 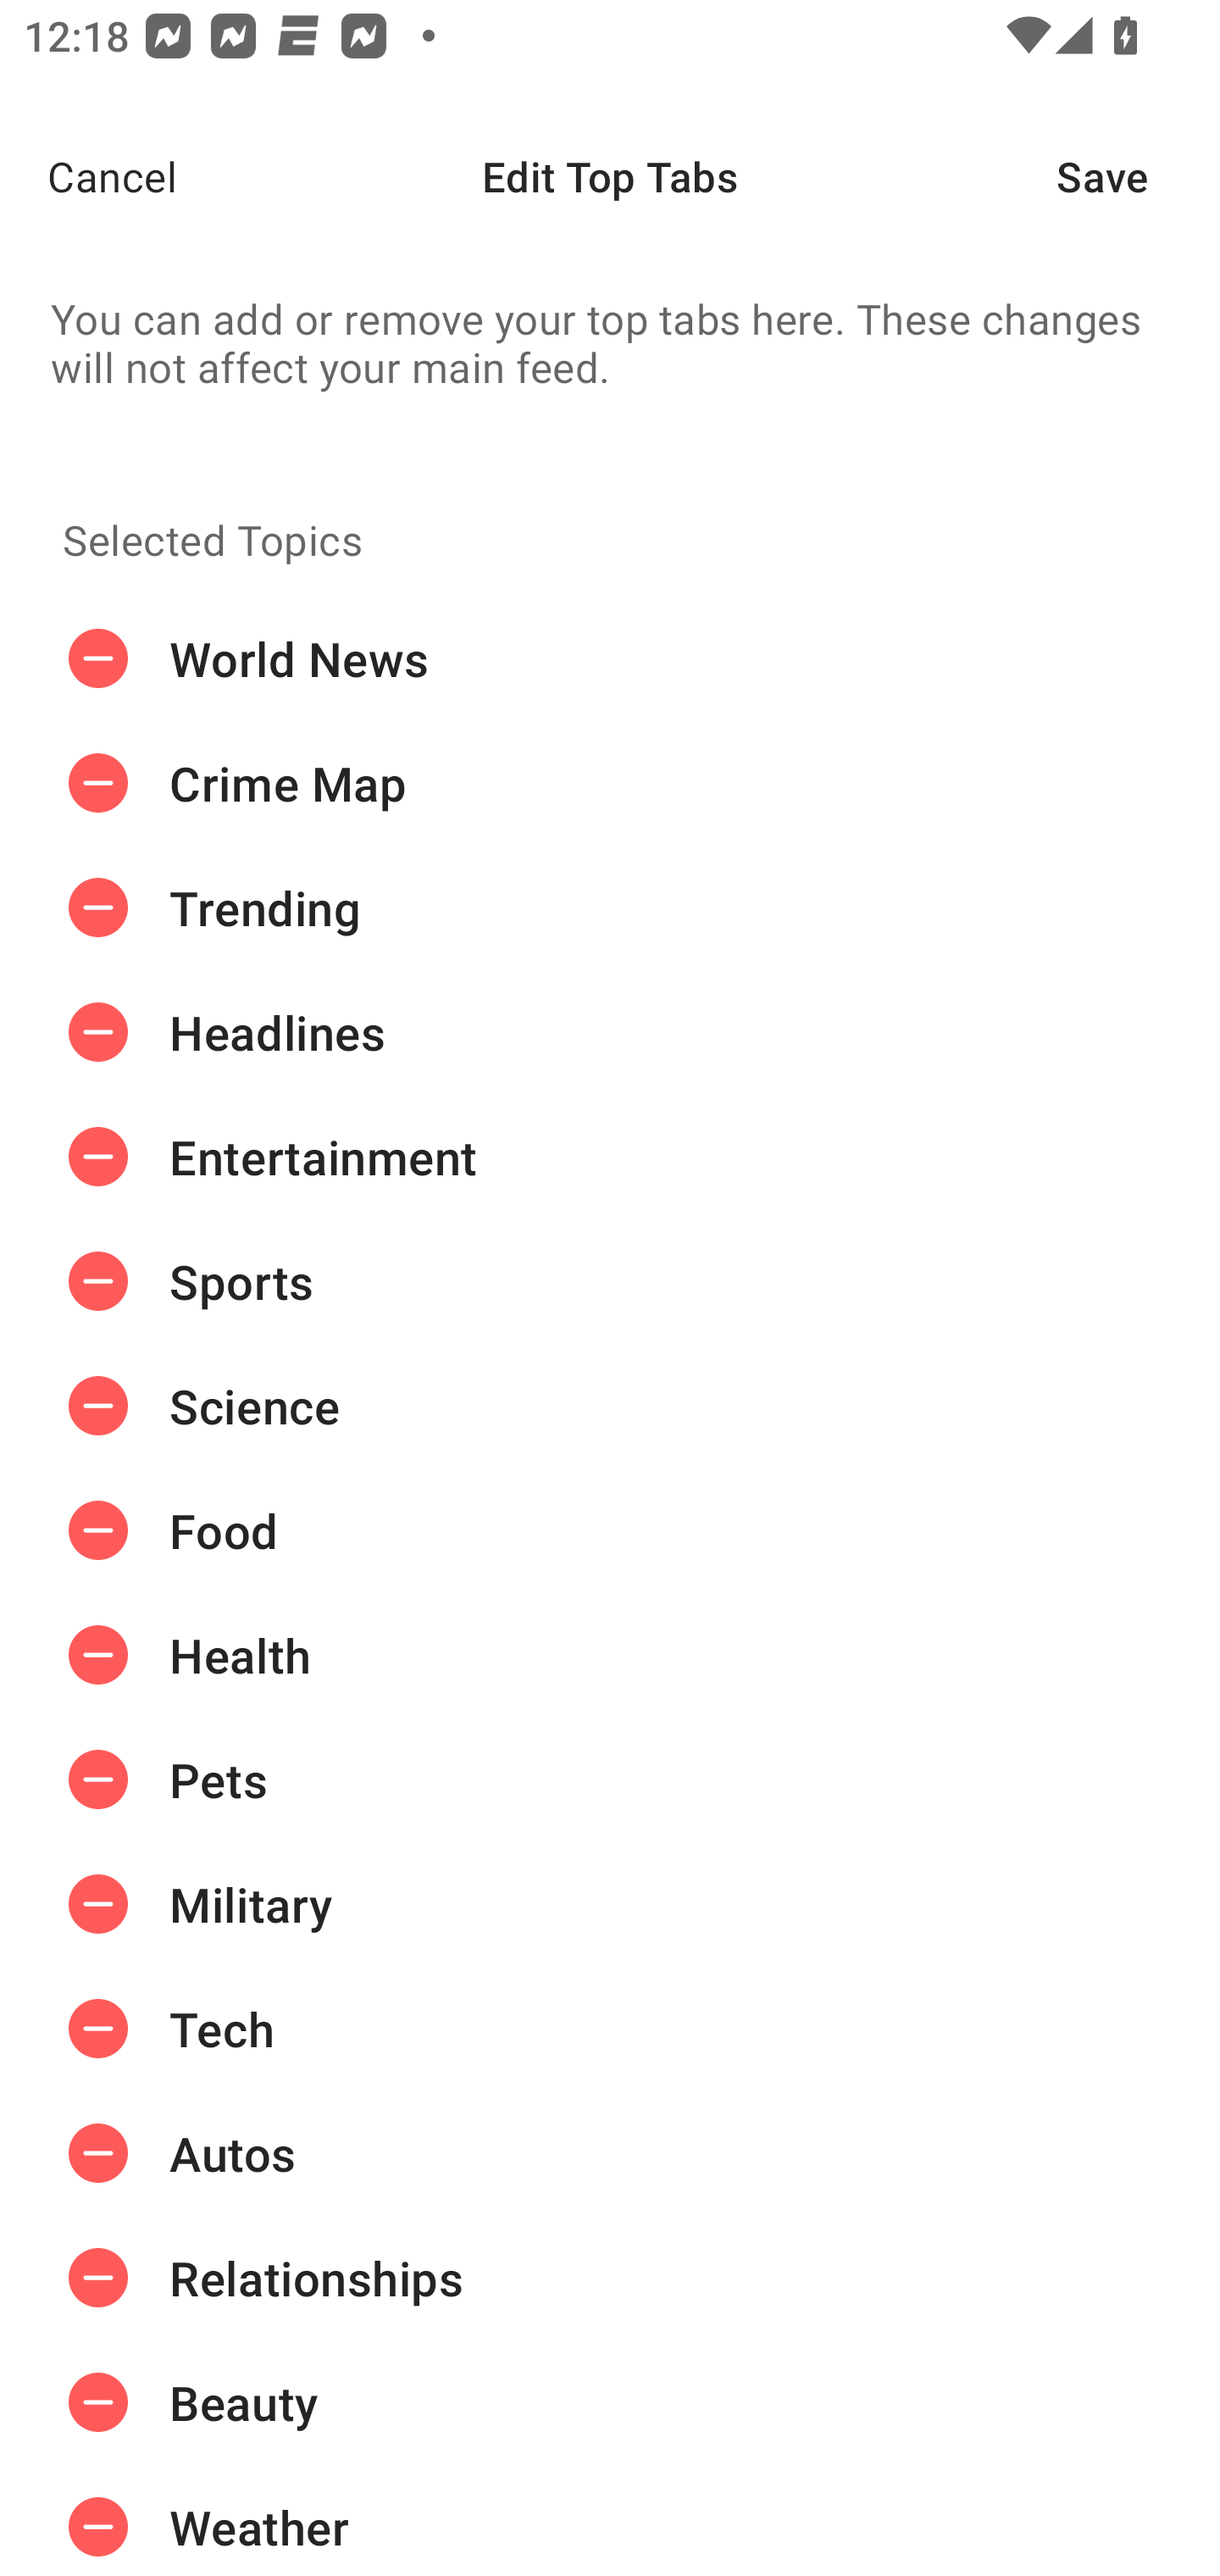 What do you see at coordinates (610, 1156) in the screenshot?
I see `Entertainment` at bounding box center [610, 1156].